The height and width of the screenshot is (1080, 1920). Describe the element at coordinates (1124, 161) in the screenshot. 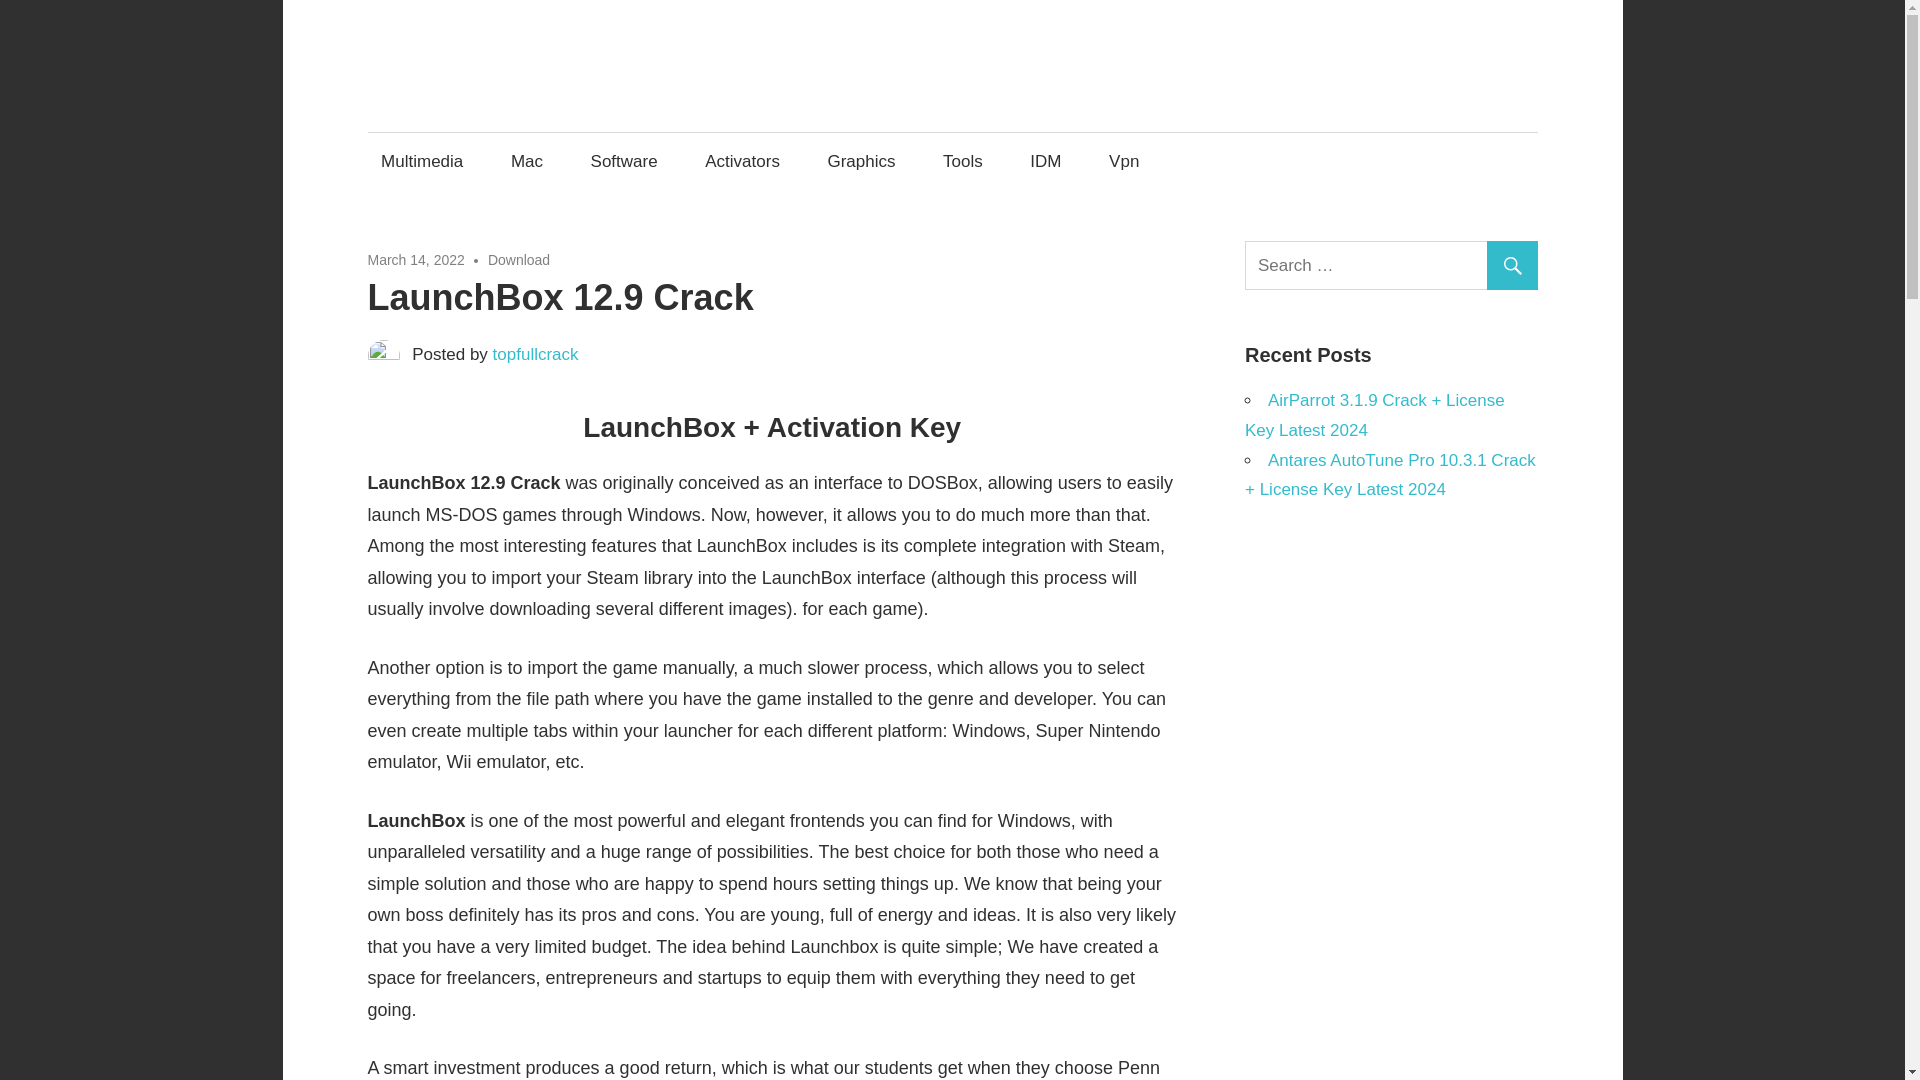

I see `Vpn` at that location.